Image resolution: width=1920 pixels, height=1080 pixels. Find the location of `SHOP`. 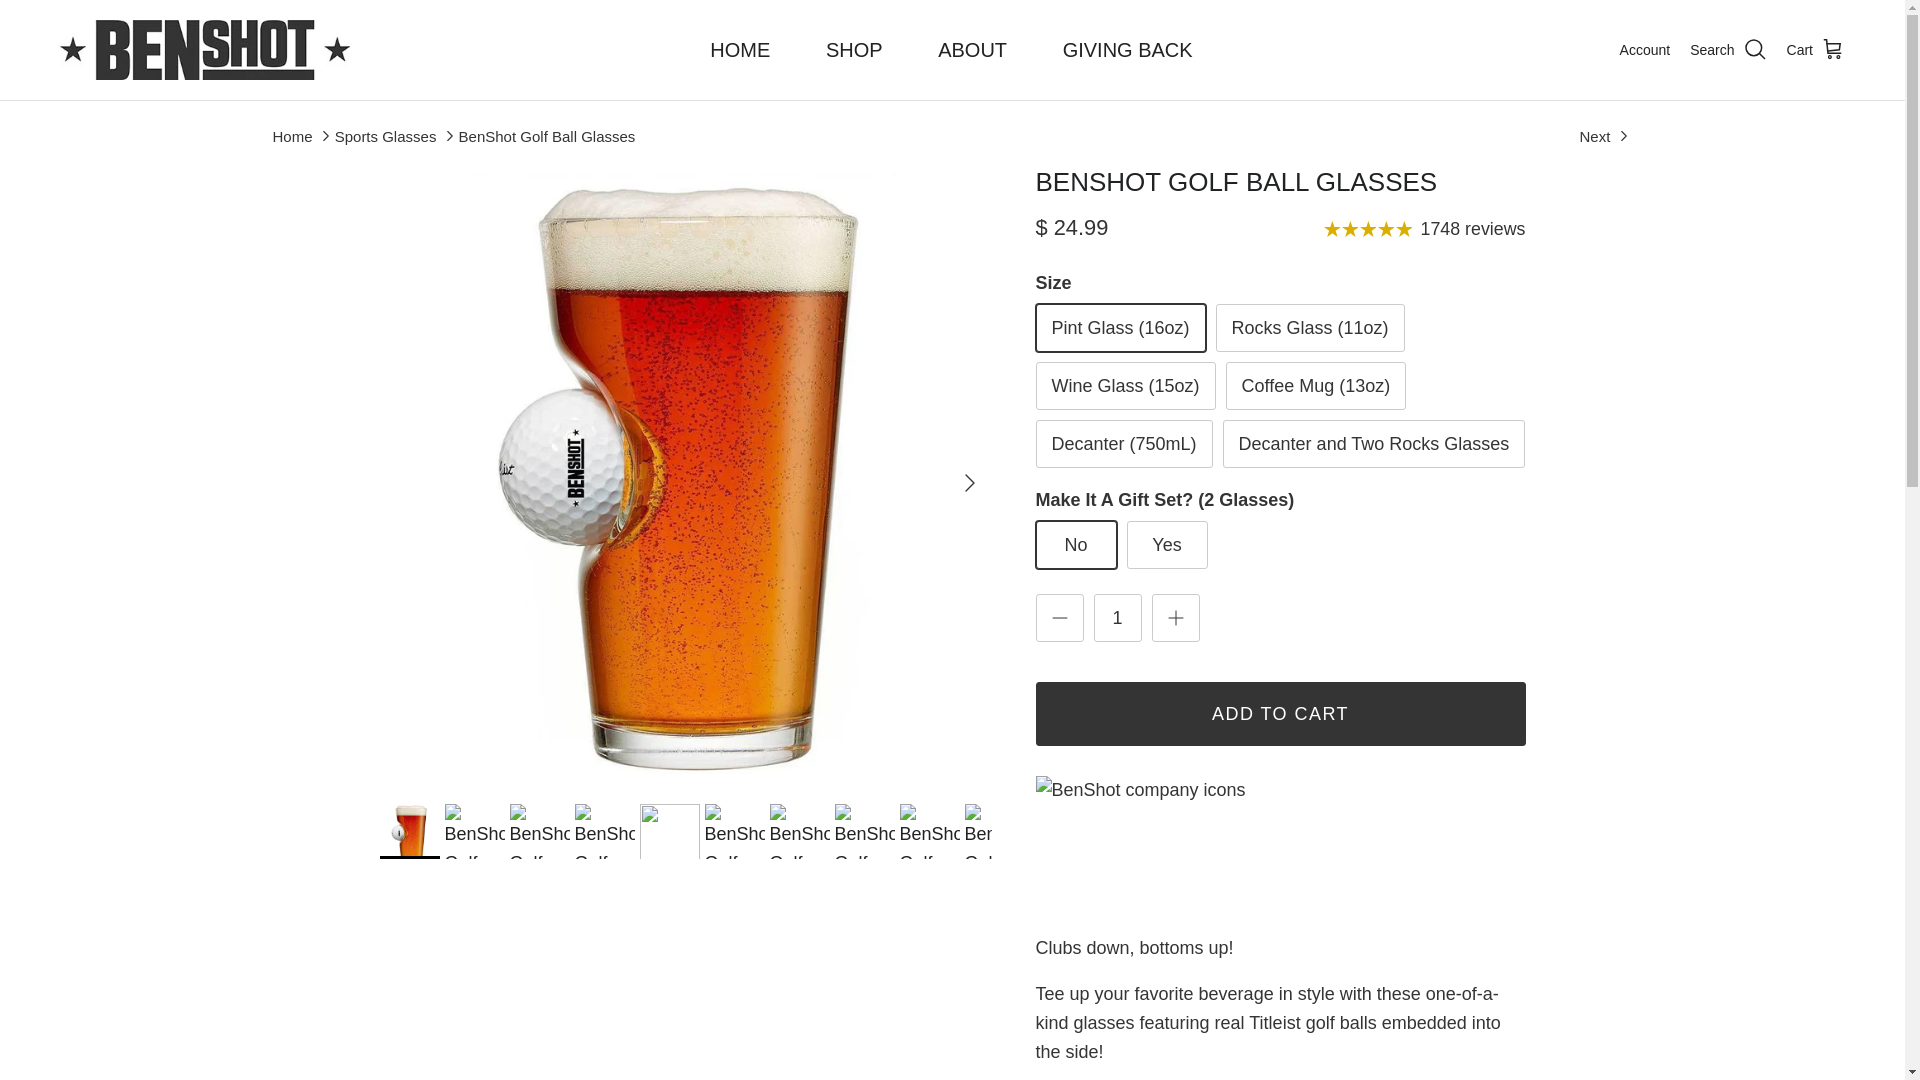

SHOP is located at coordinates (854, 50).